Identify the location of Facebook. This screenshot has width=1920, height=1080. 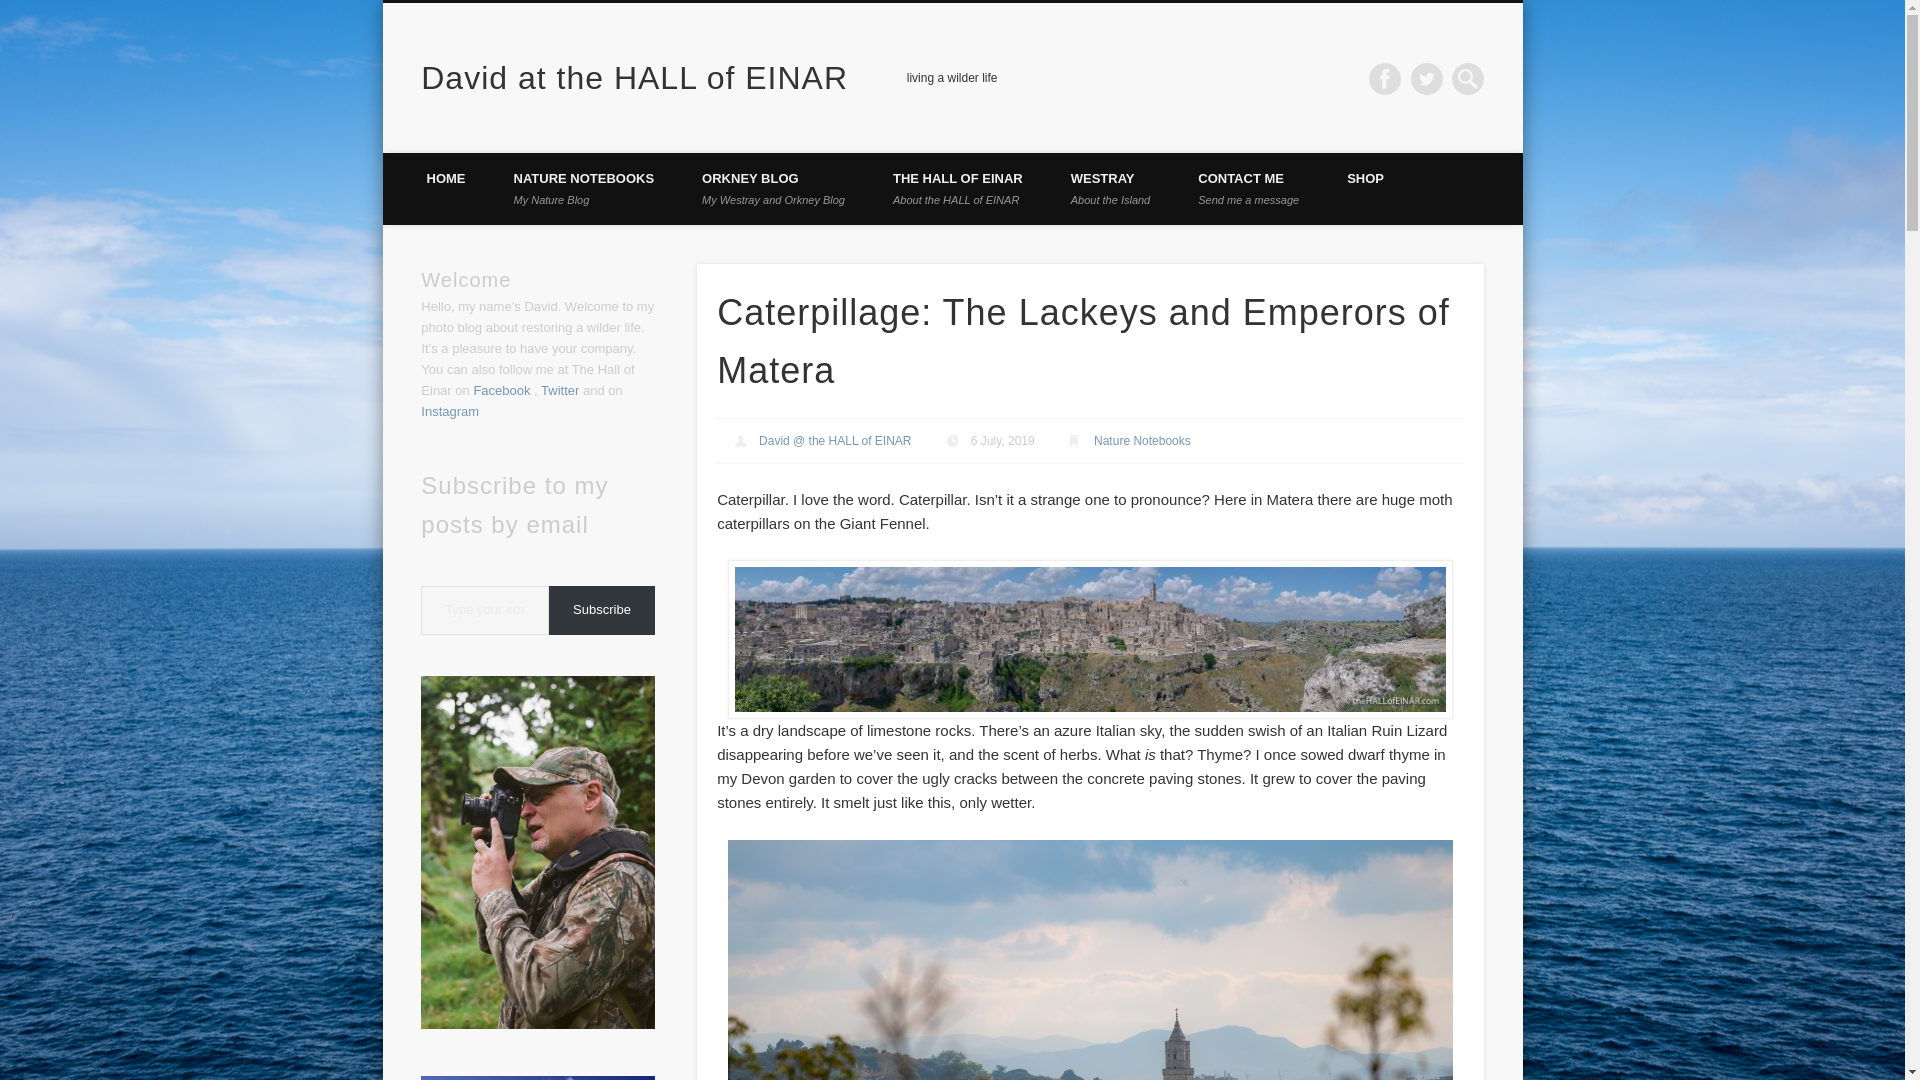
(502, 390).